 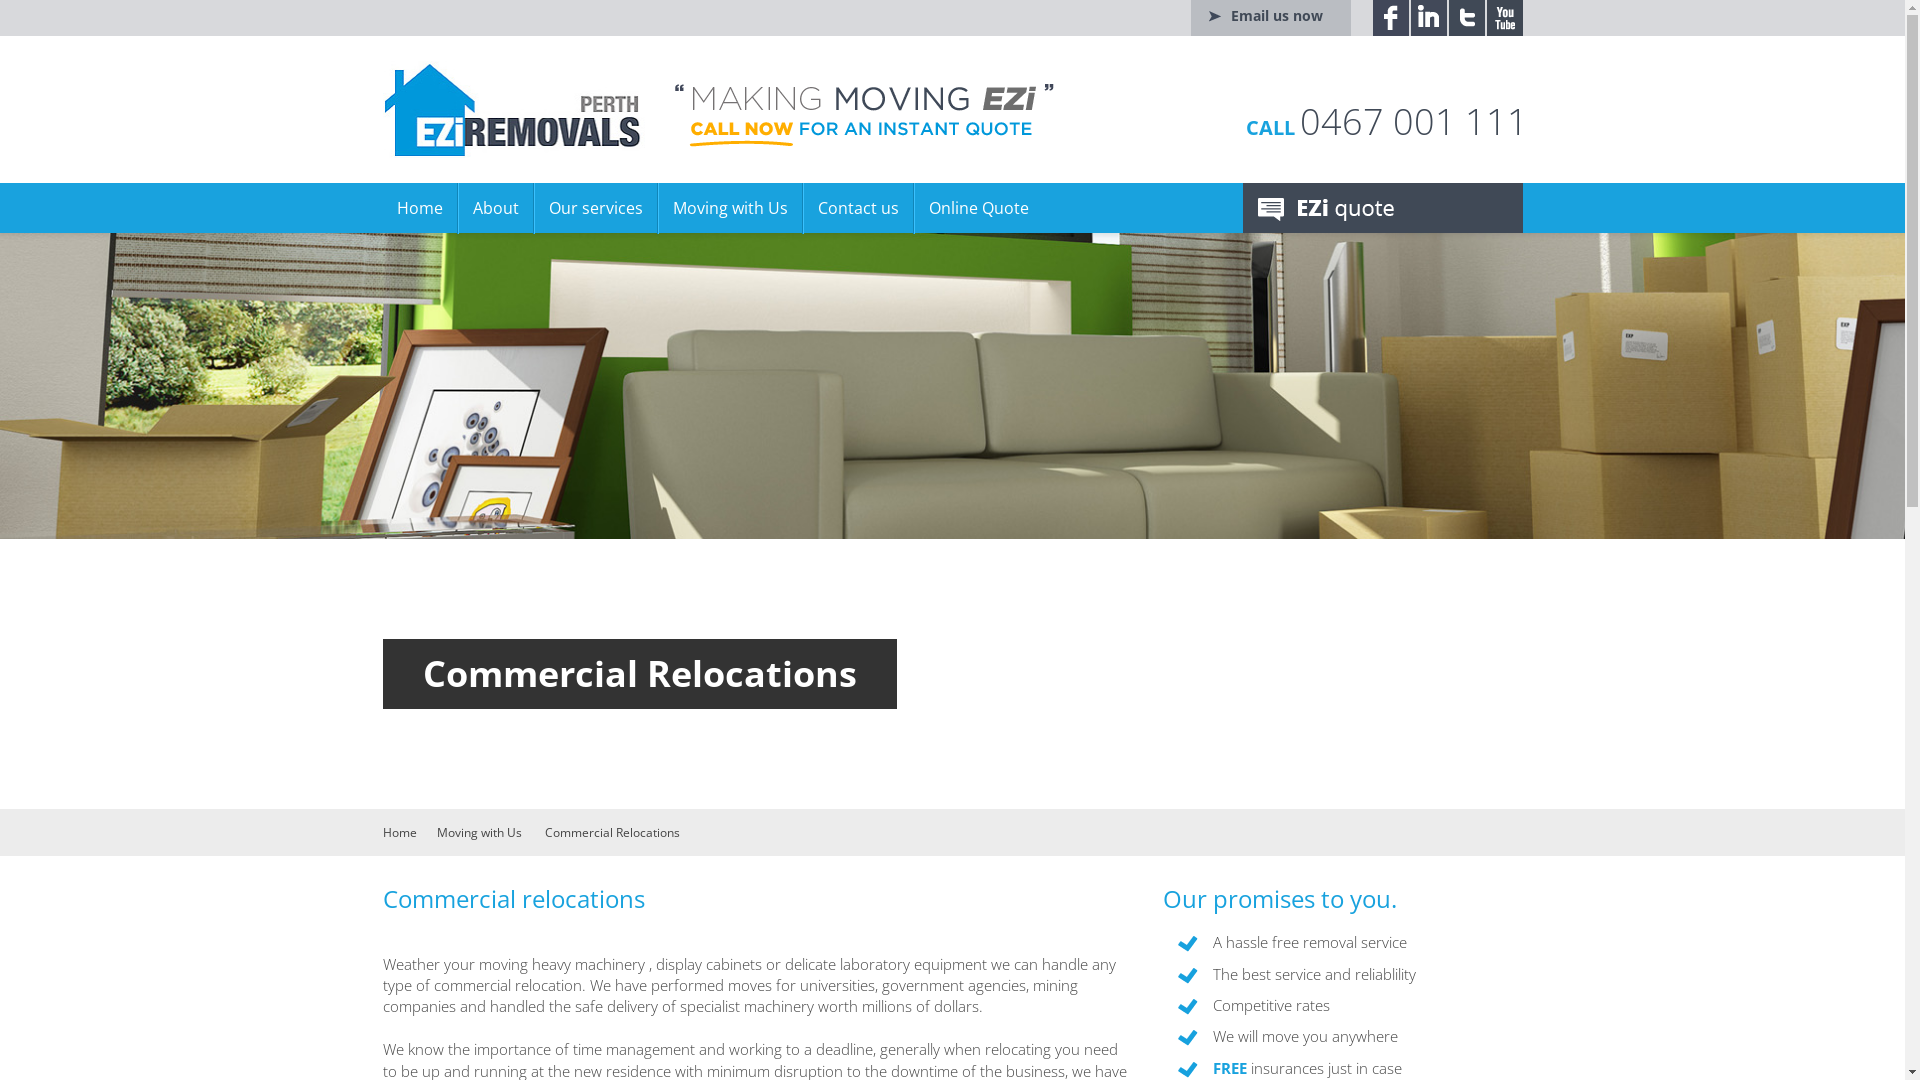 What do you see at coordinates (864, 116) in the screenshot?
I see `Making moving EZi - Call Now for an instant quote` at bounding box center [864, 116].